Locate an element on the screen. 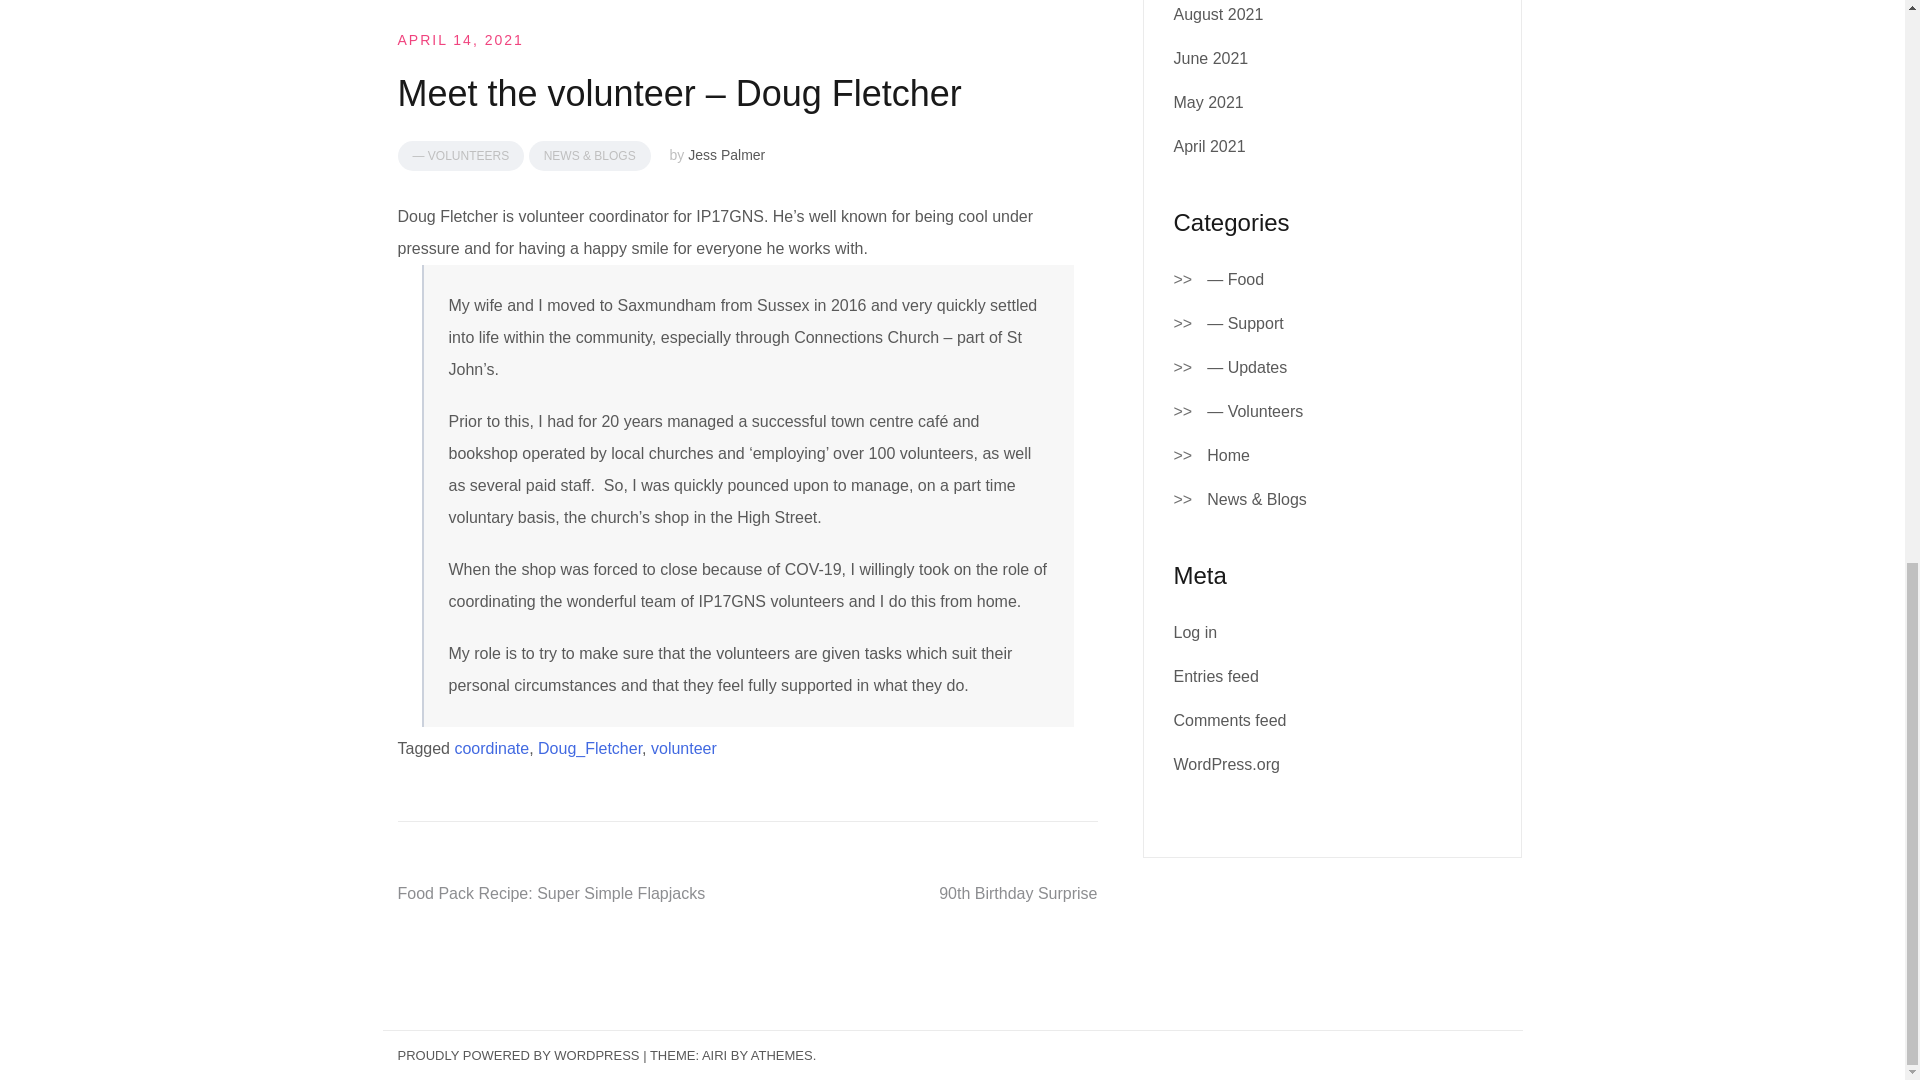 This screenshot has height=1080, width=1920. Home is located at coordinates (1228, 455).